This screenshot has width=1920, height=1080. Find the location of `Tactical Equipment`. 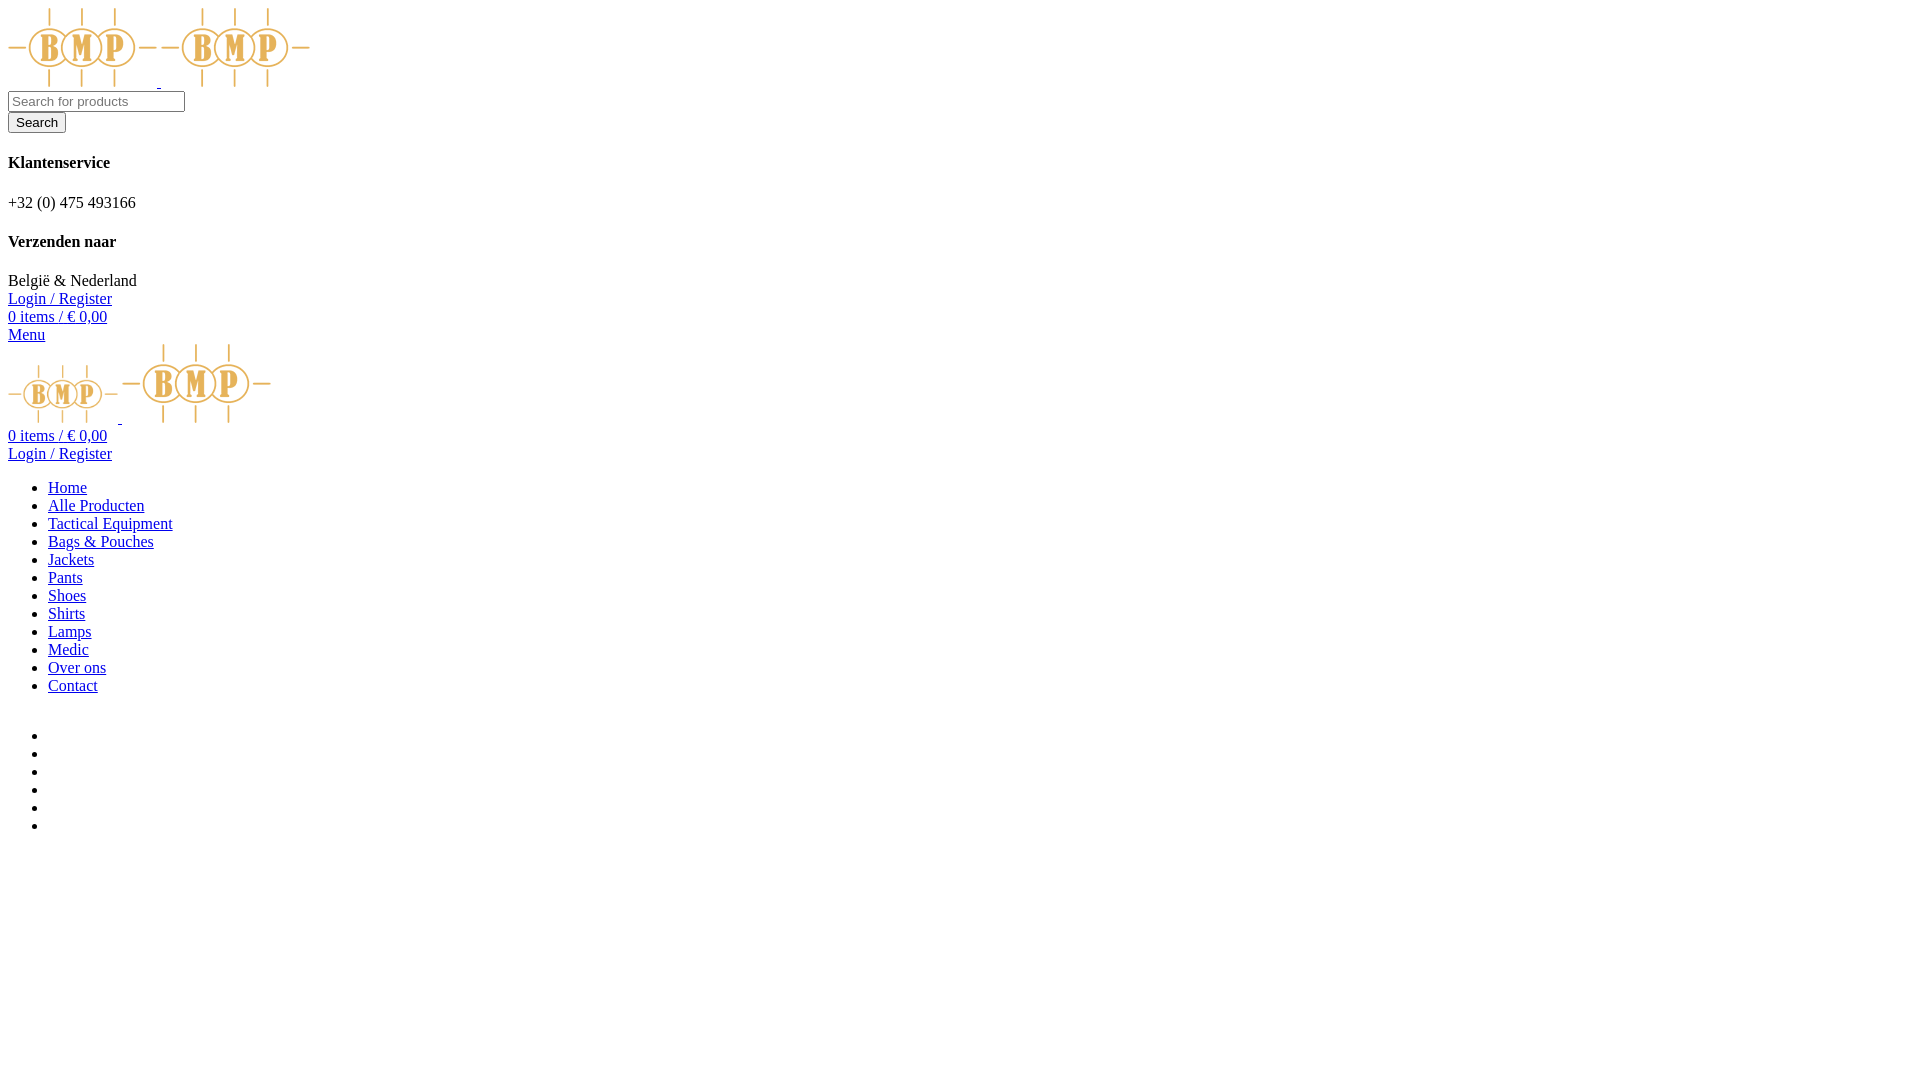

Tactical Equipment is located at coordinates (110, 524).